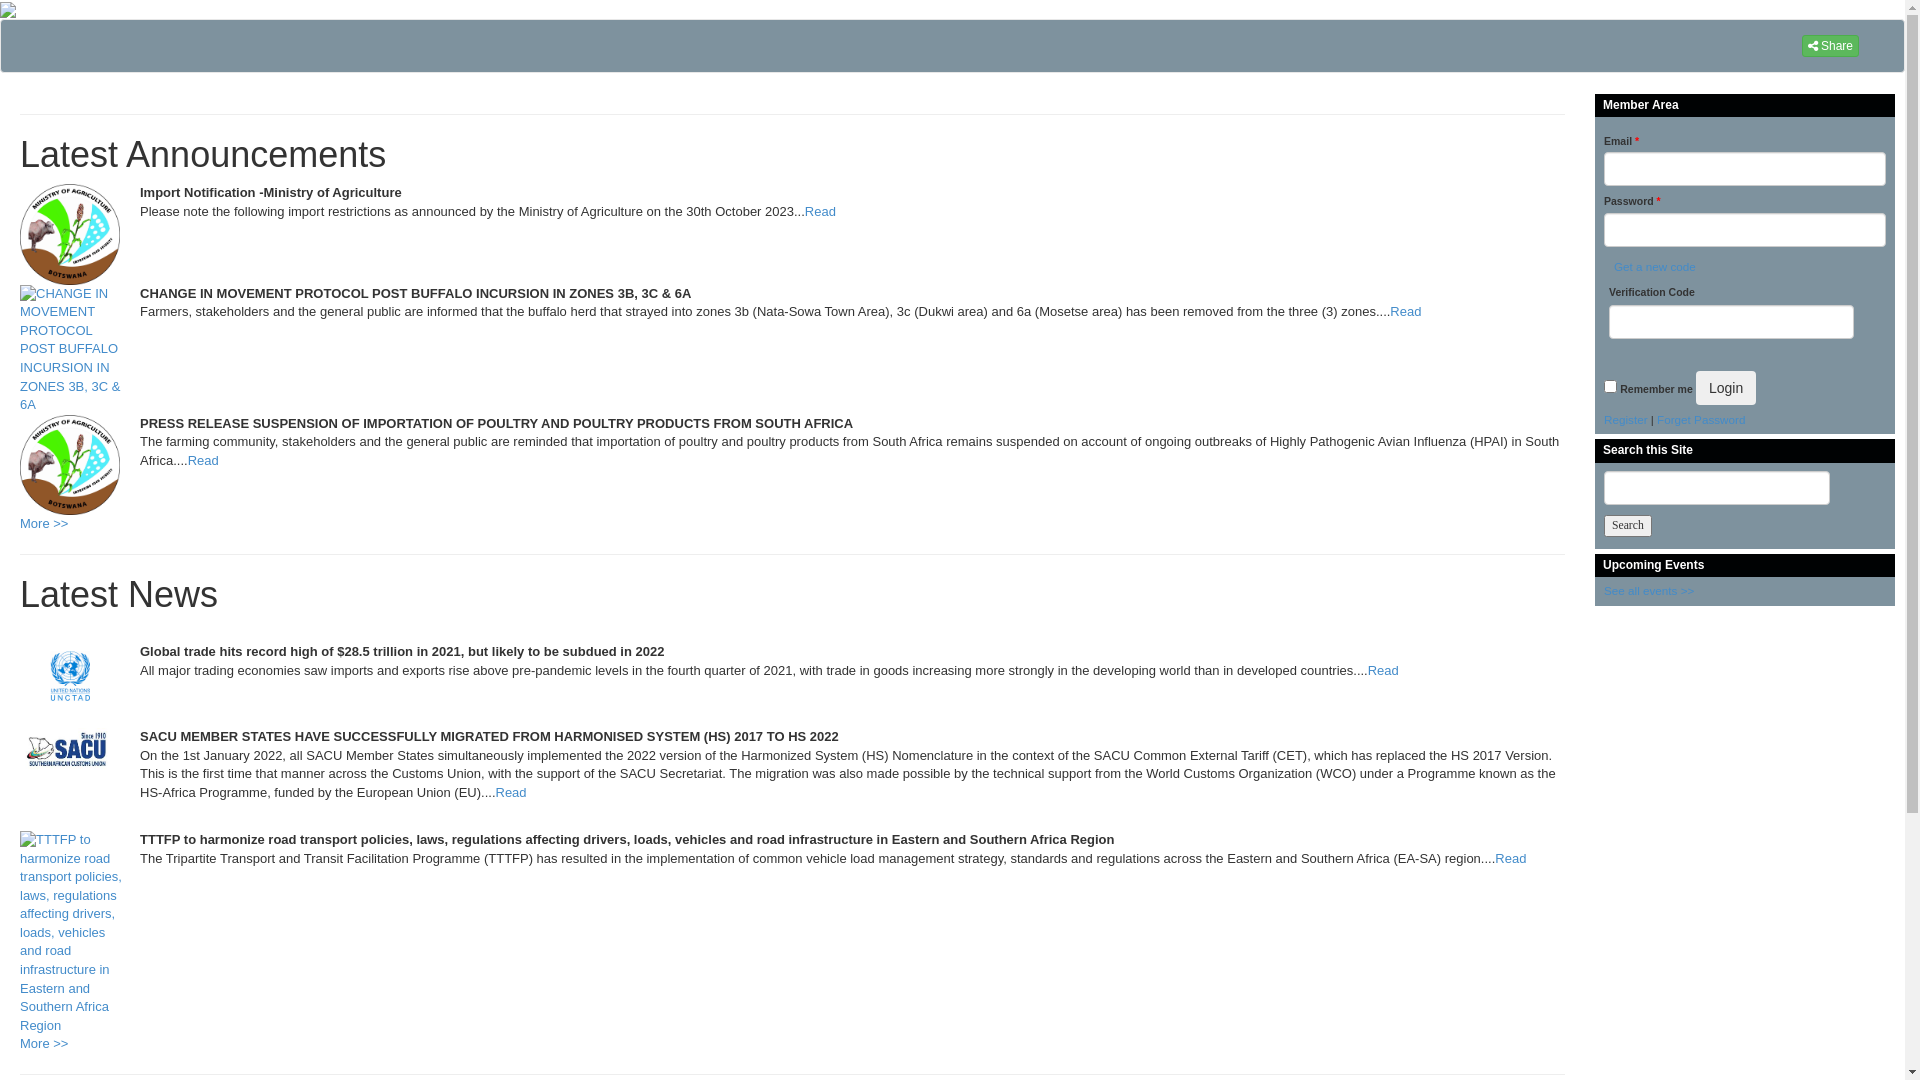 Image resolution: width=1920 pixels, height=1080 pixels. I want to click on More >>, so click(44, 524).